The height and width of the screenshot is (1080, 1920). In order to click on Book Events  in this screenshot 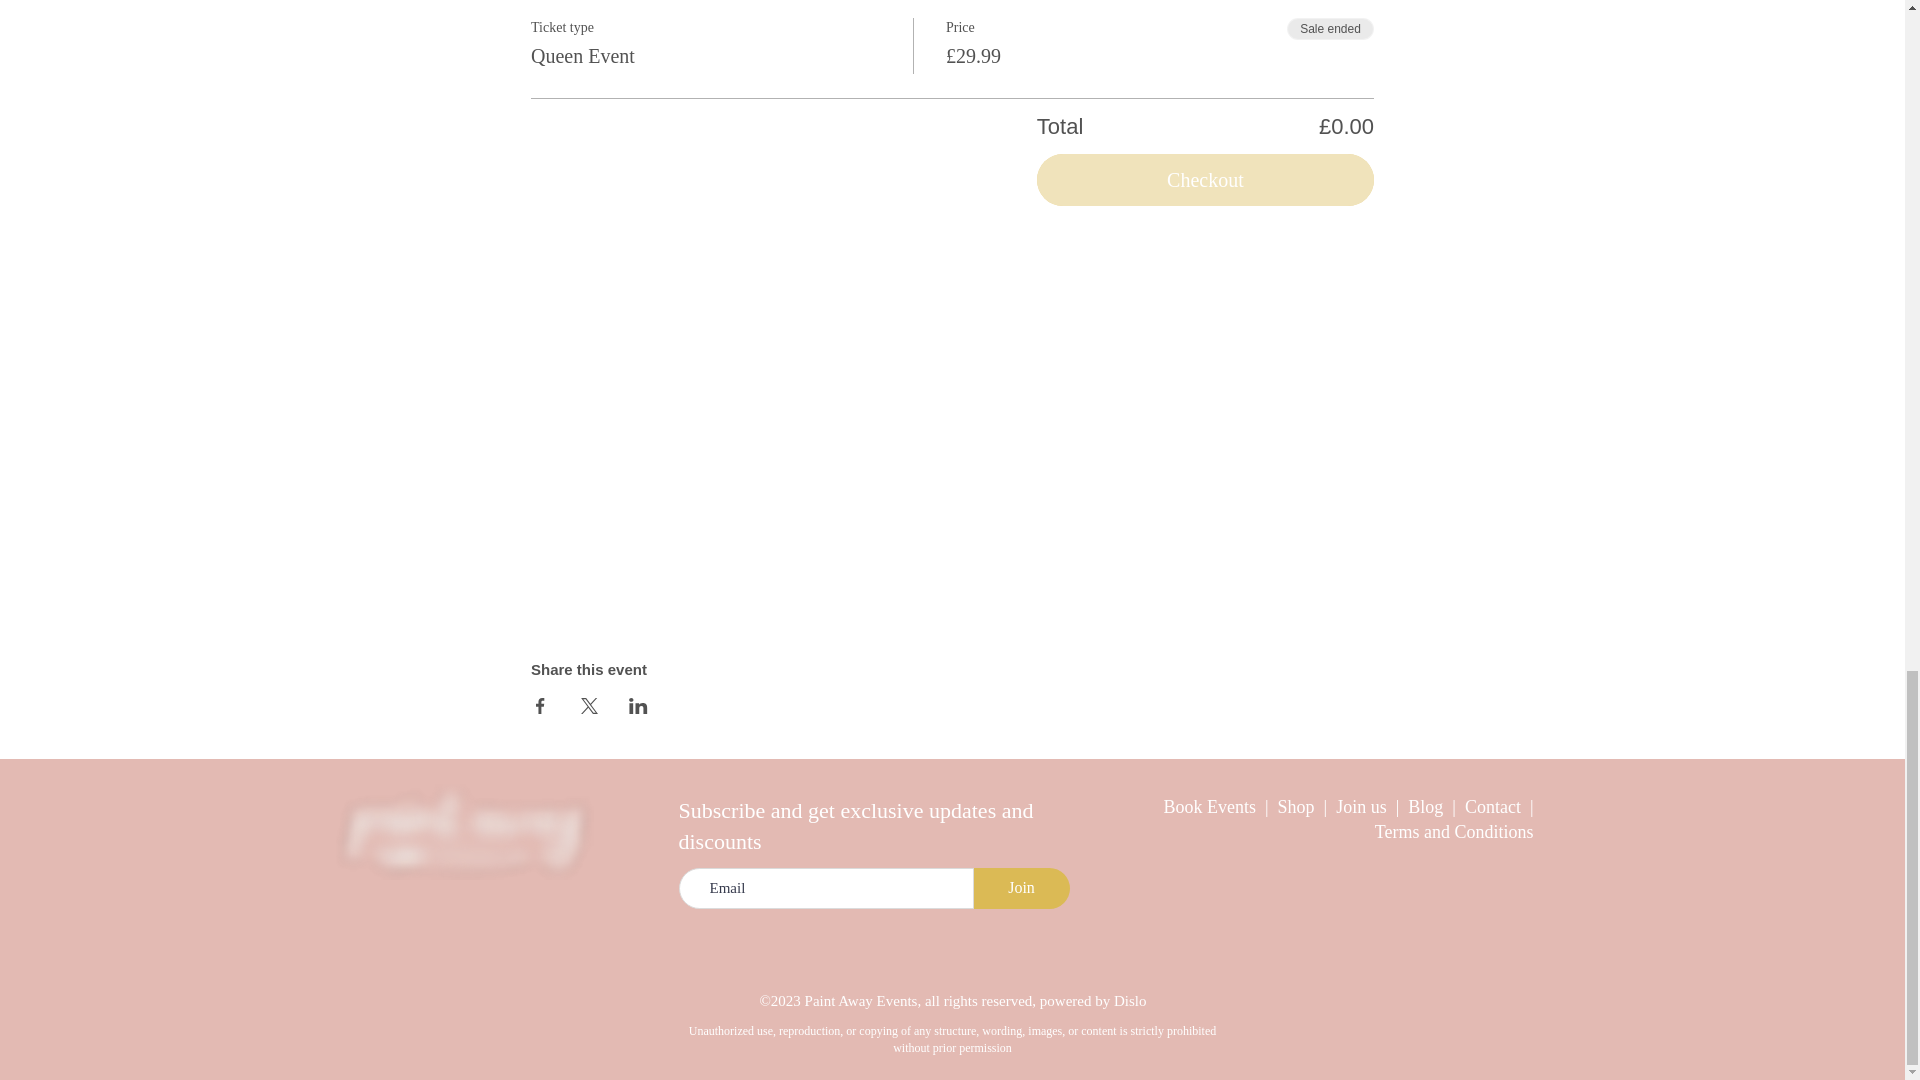, I will do `click(1211, 806)`.